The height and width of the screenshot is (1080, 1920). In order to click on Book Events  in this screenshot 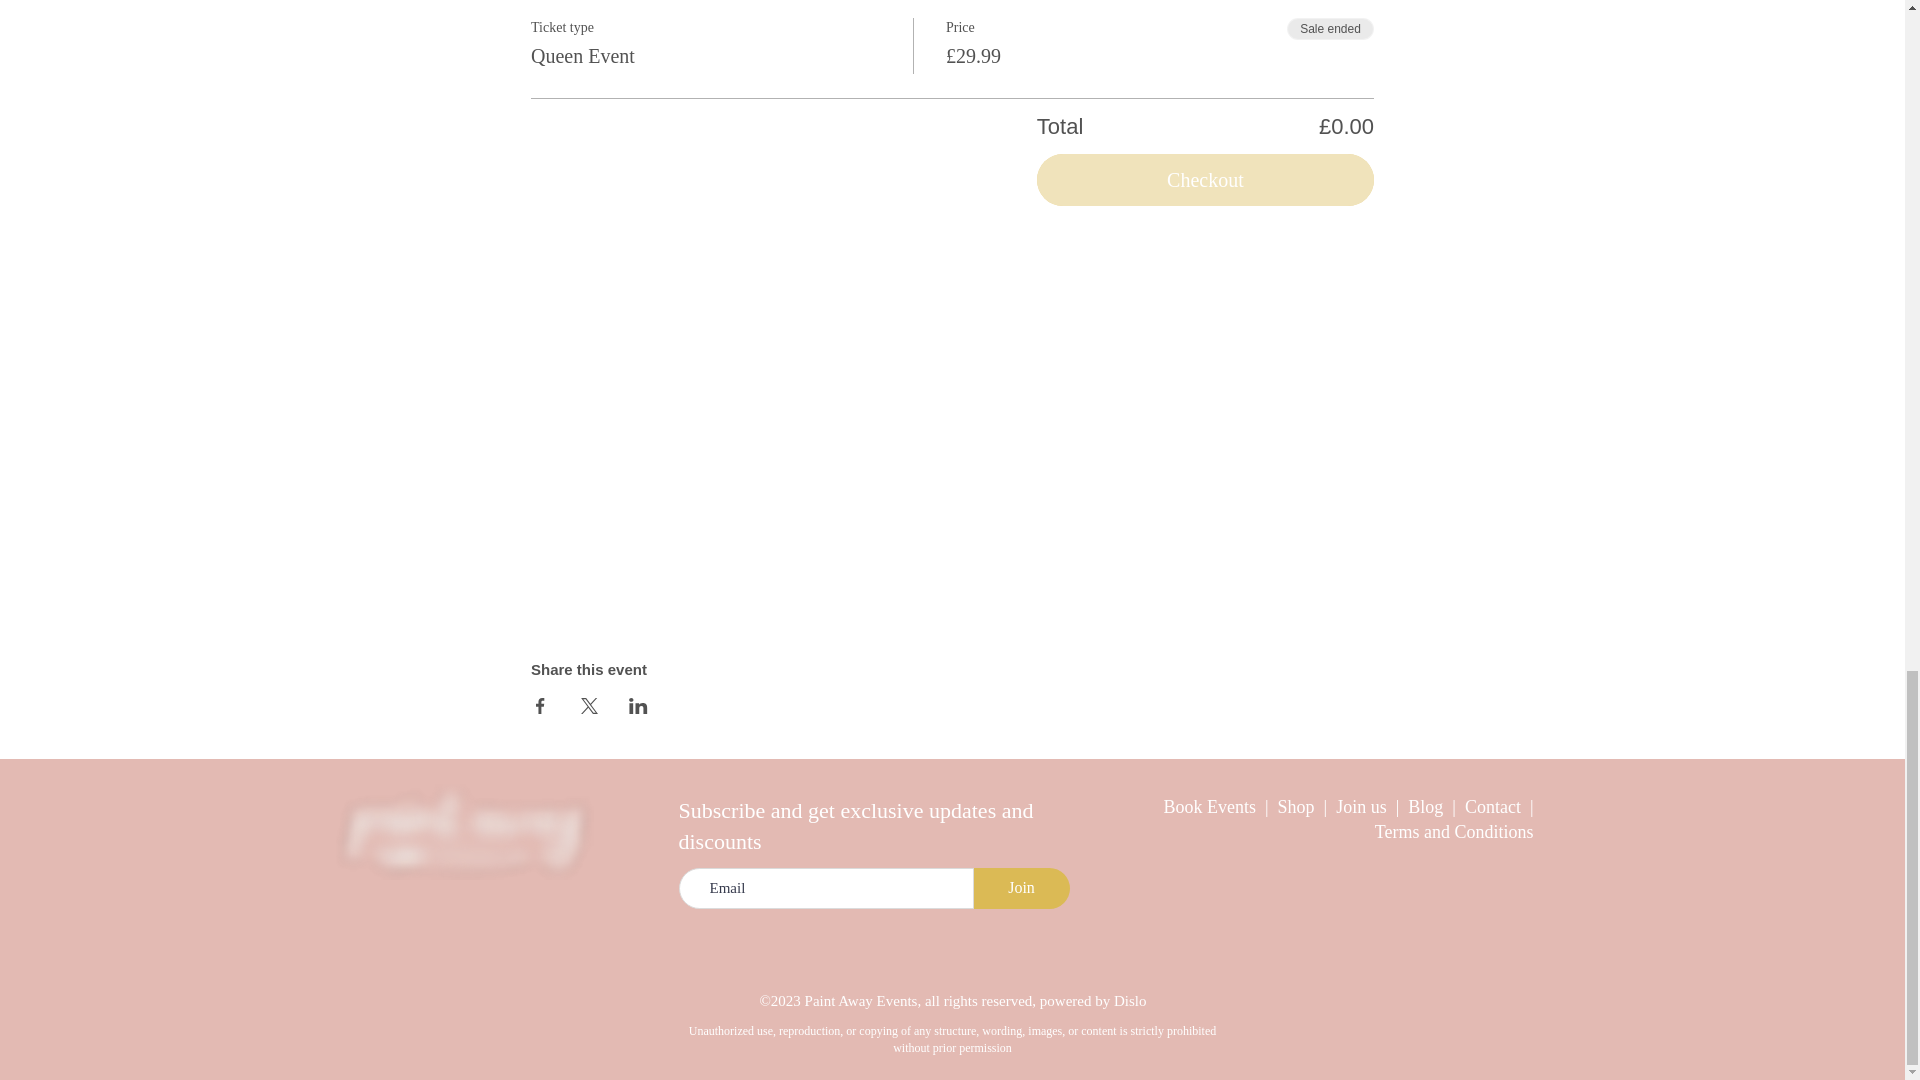, I will do `click(1211, 806)`.